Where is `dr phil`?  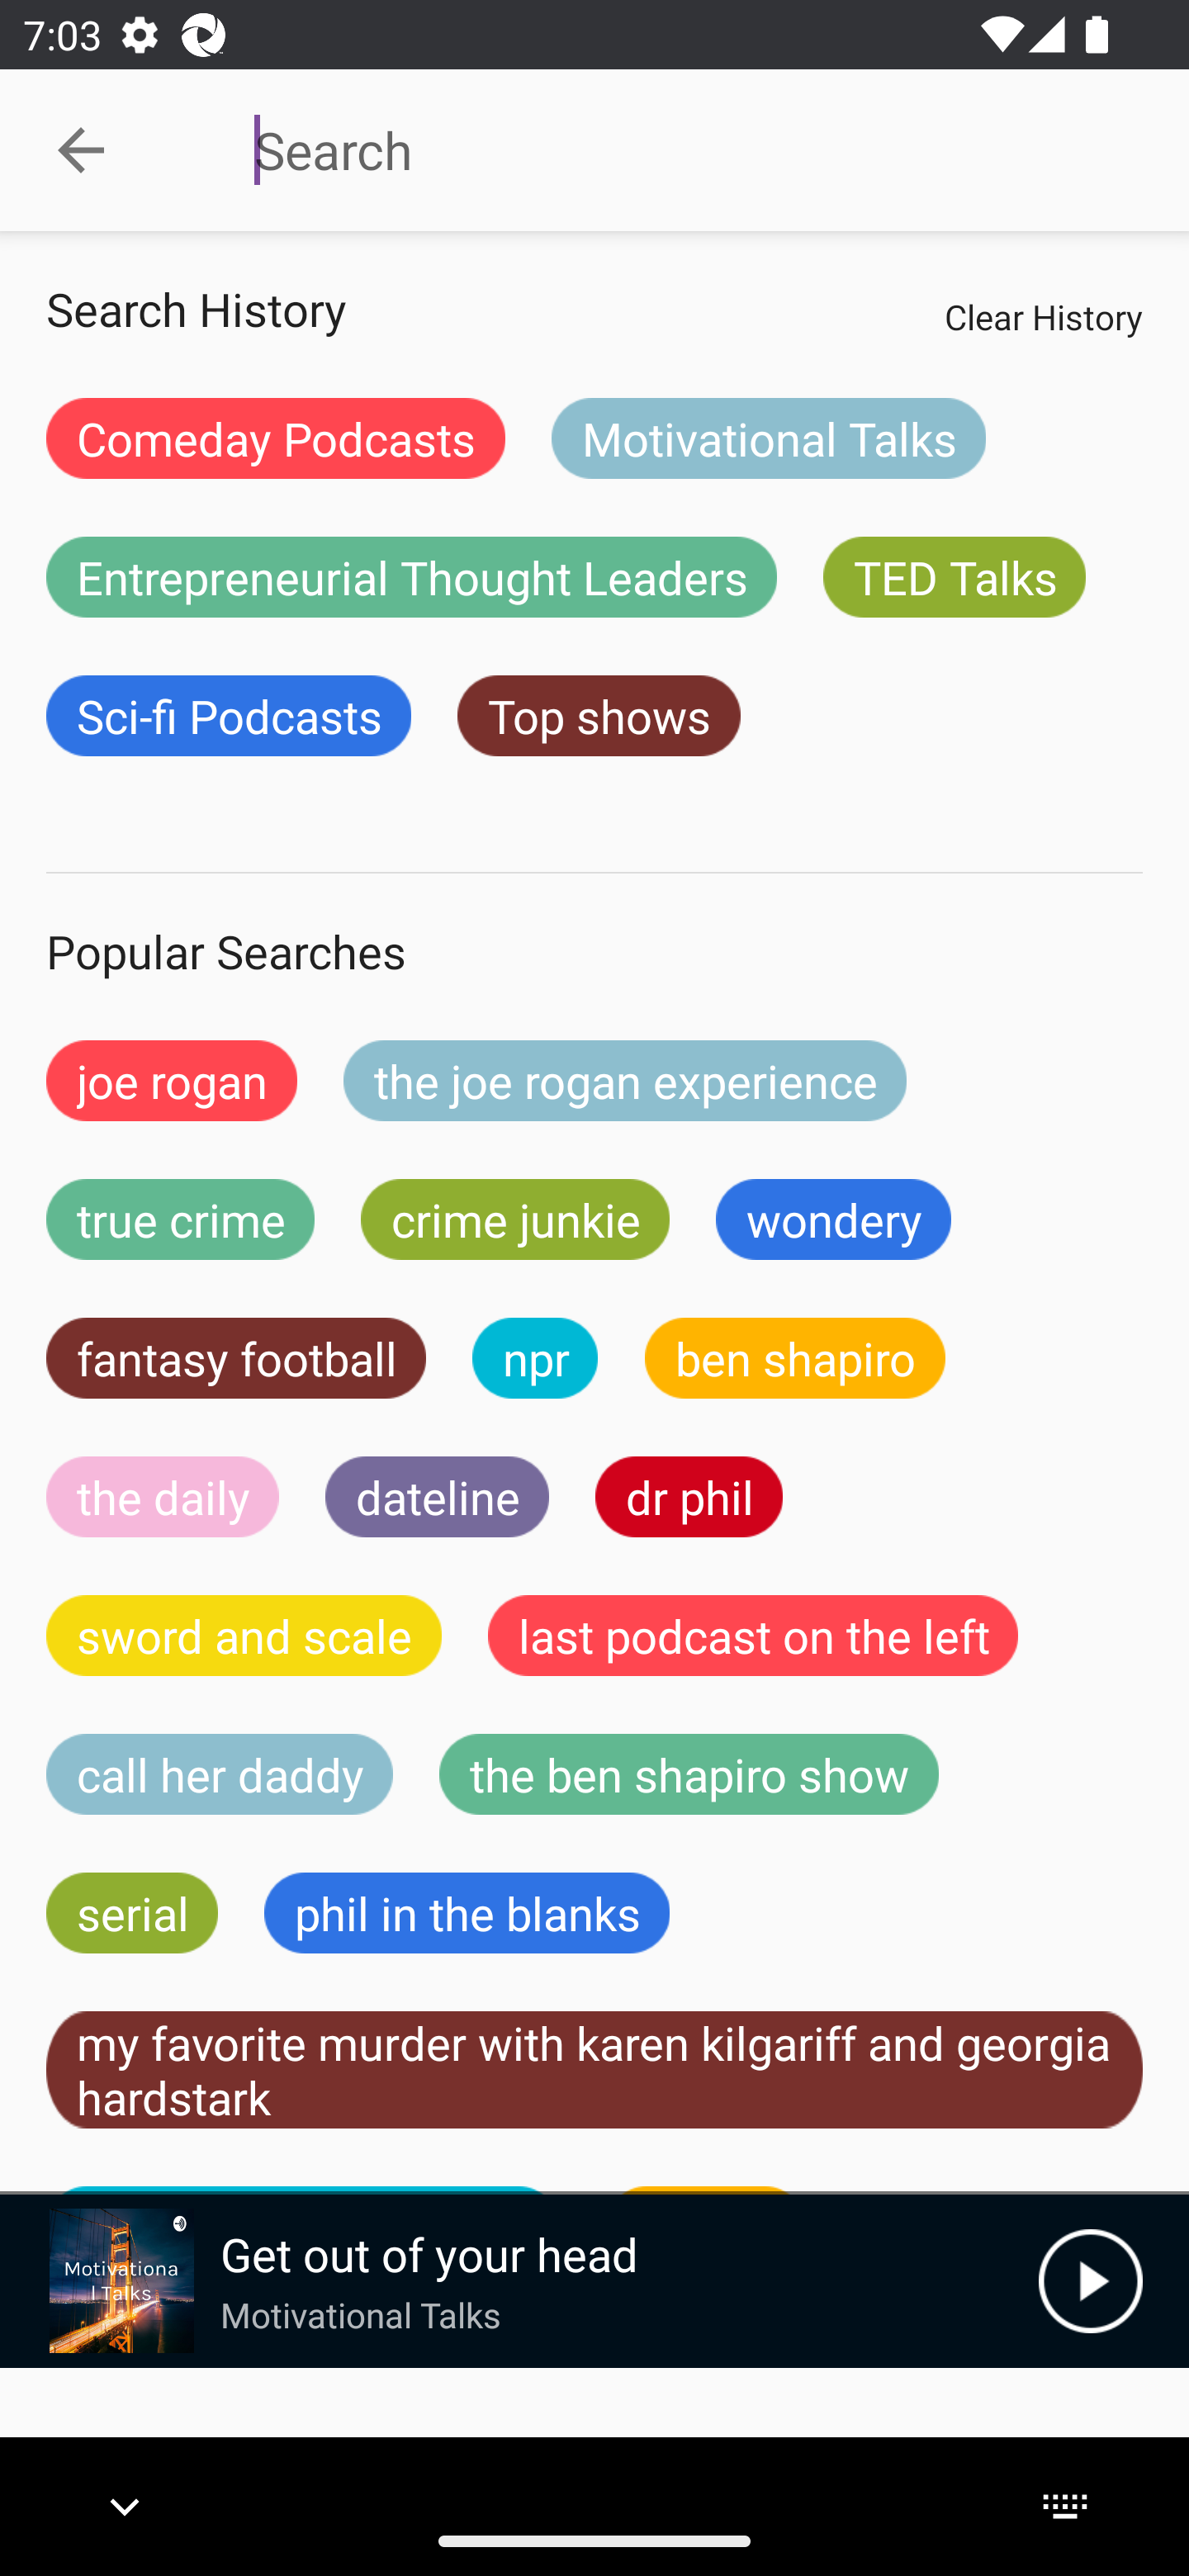 dr phil is located at coordinates (689, 1496).